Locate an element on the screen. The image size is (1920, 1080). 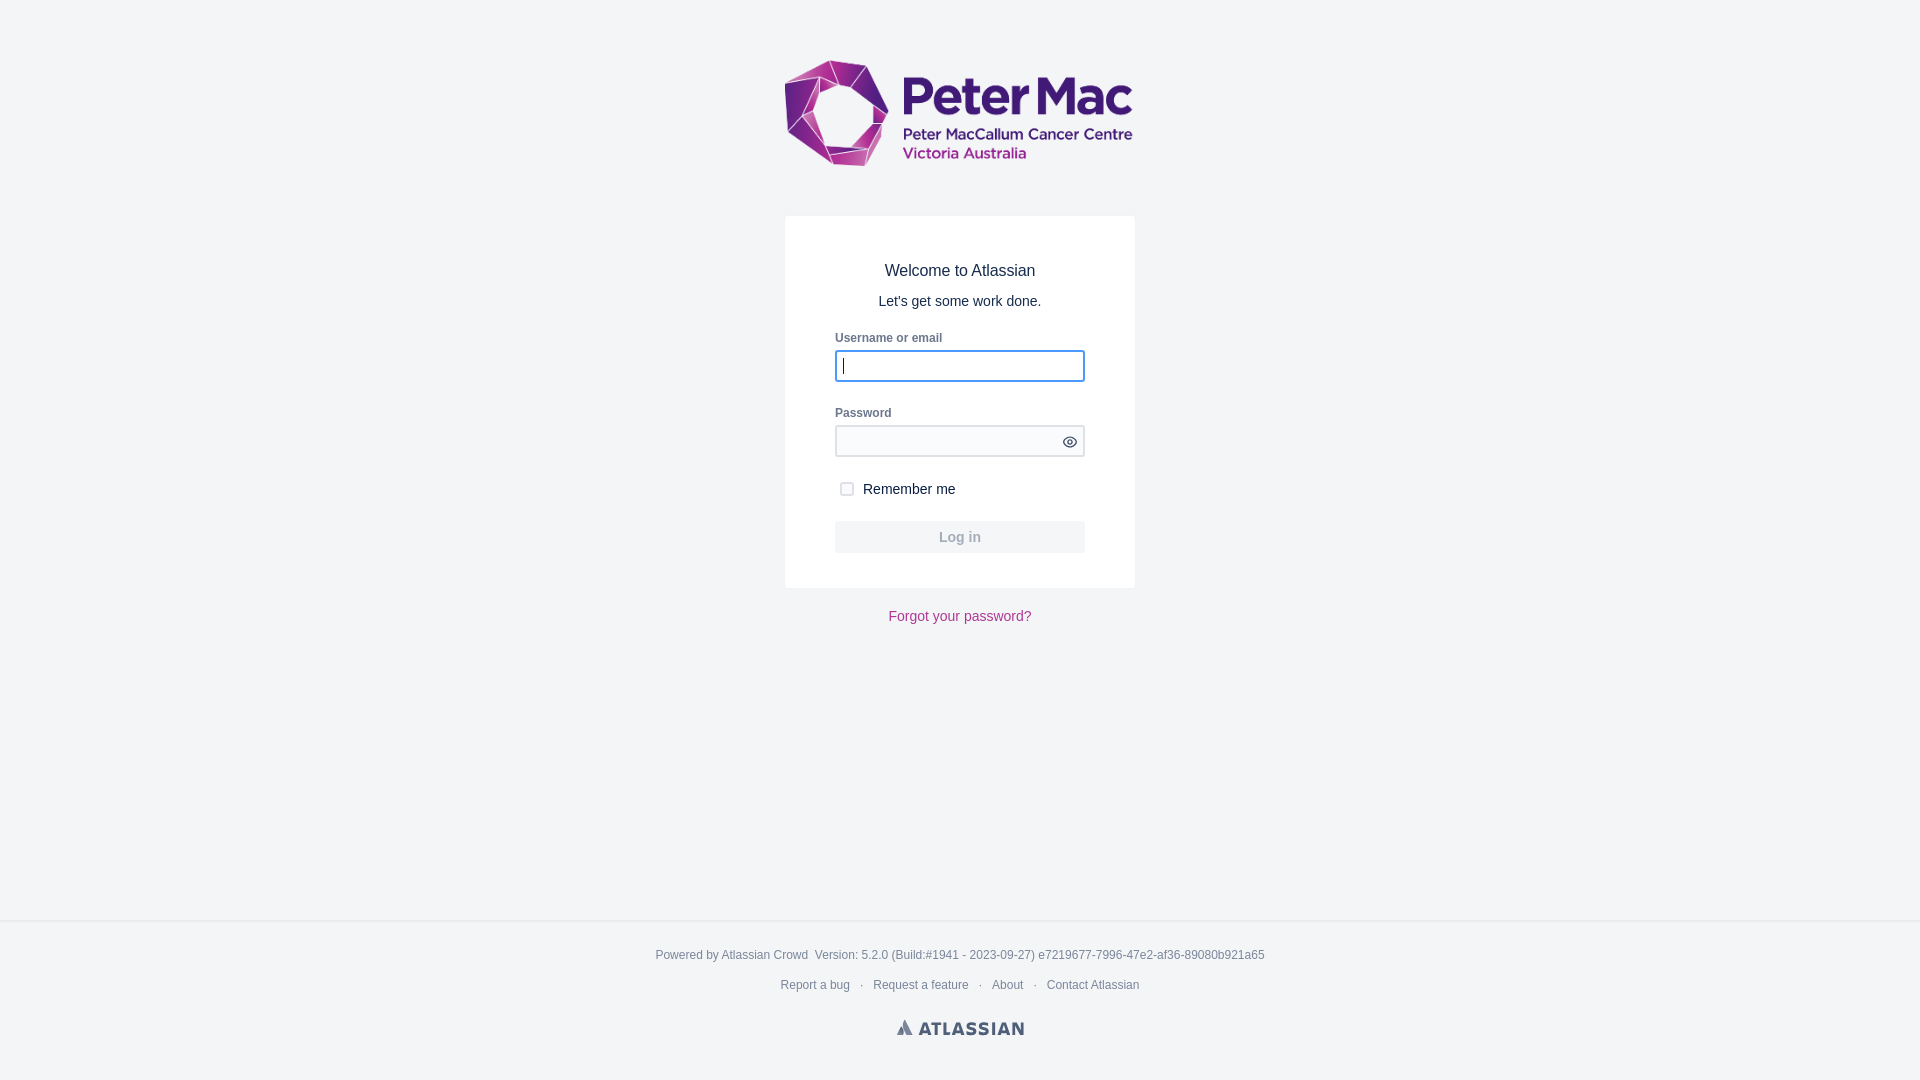
Contact Atlassian is located at coordinates (1094, 985).